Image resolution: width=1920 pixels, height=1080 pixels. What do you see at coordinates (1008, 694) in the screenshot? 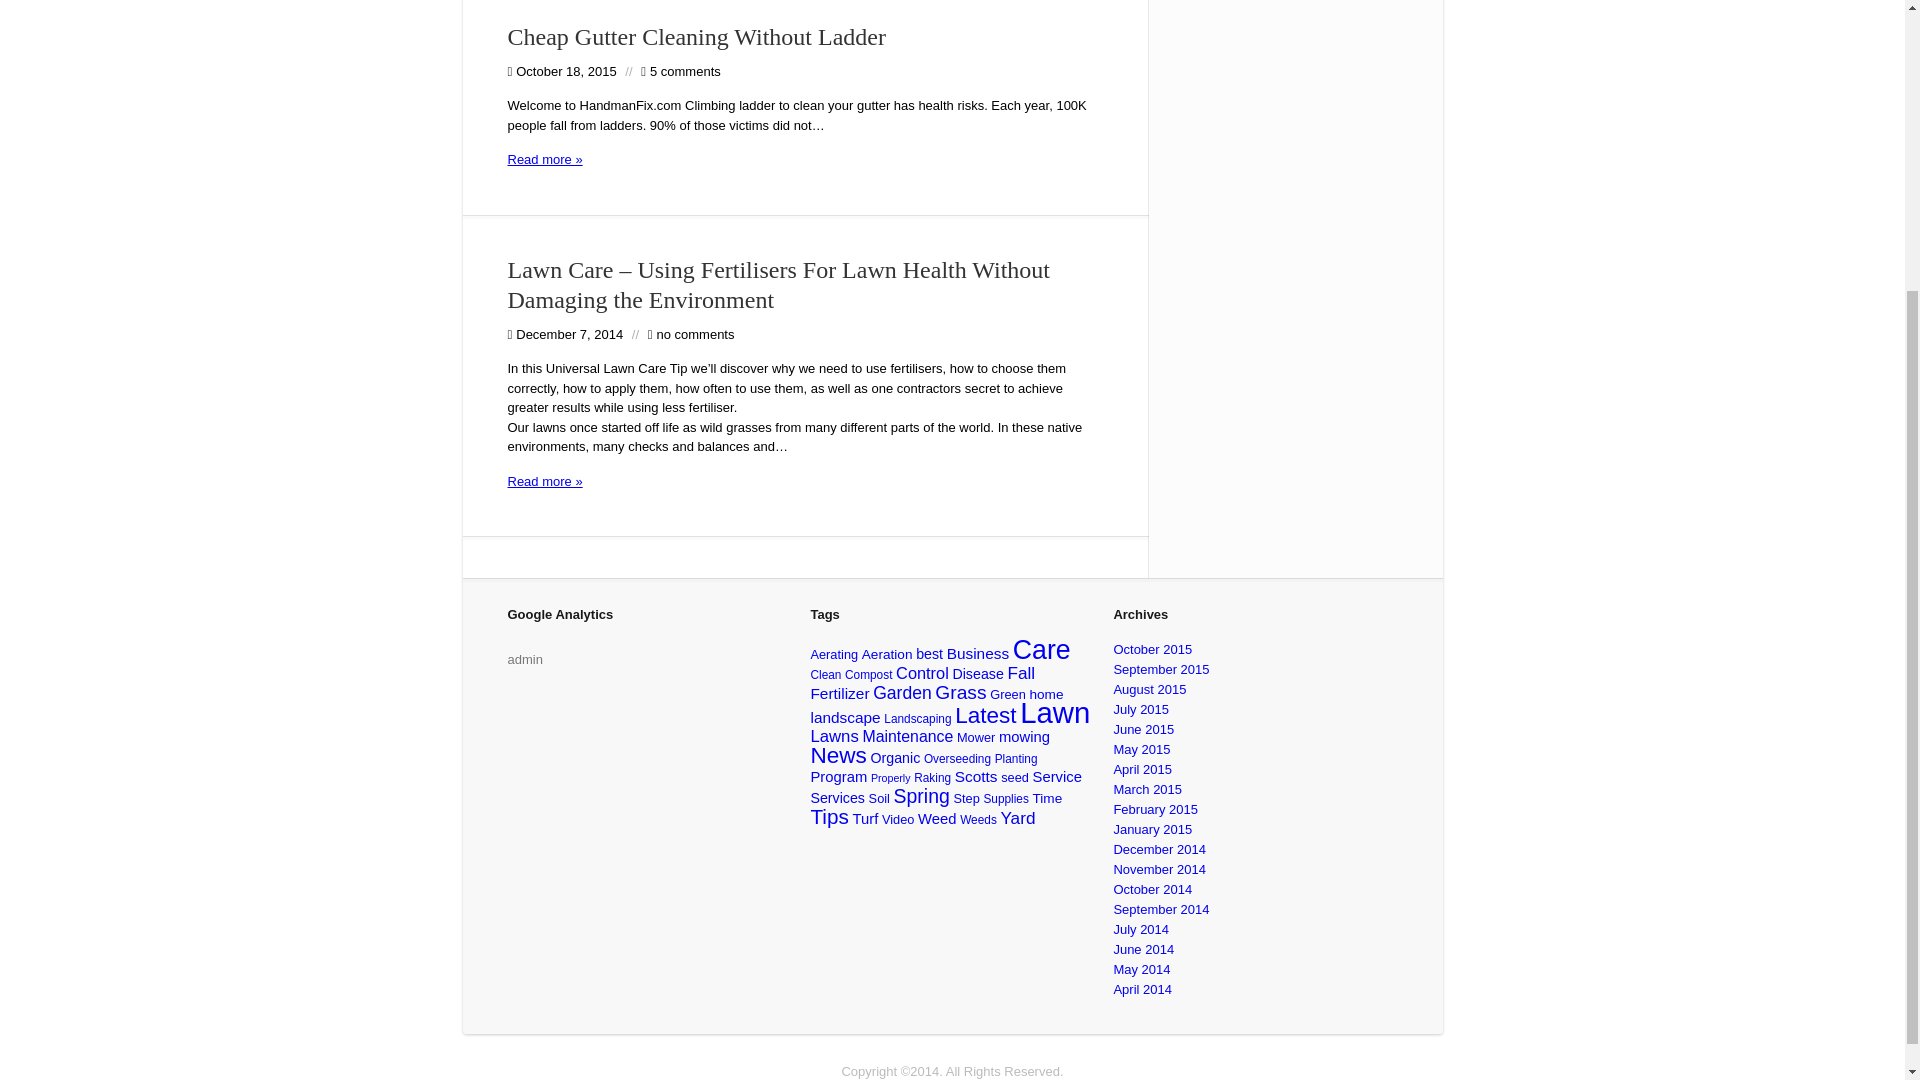
I see `5 topics` at bounding box center [1008, 694].